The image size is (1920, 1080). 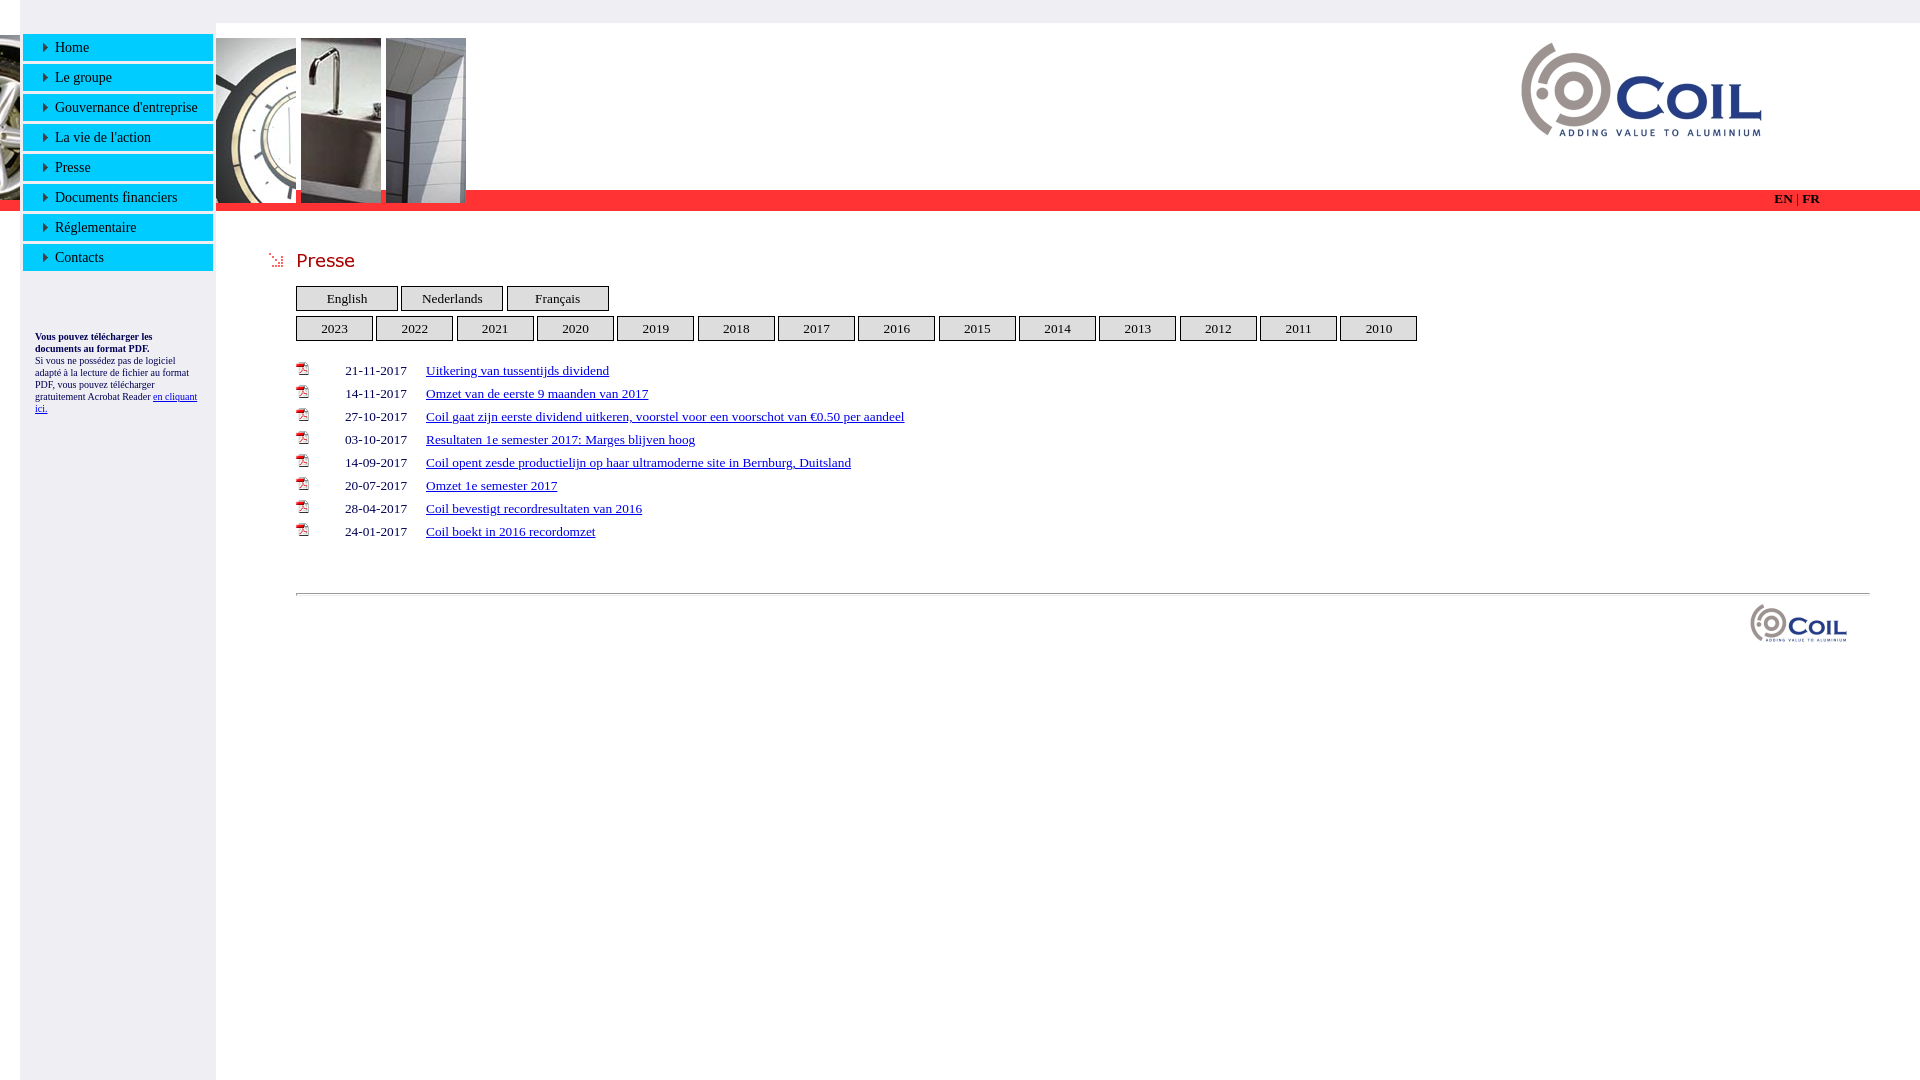 What do you see at coordinates (816, 328) in the screenshot?
I see `2017` at bounding box center [816, 328].